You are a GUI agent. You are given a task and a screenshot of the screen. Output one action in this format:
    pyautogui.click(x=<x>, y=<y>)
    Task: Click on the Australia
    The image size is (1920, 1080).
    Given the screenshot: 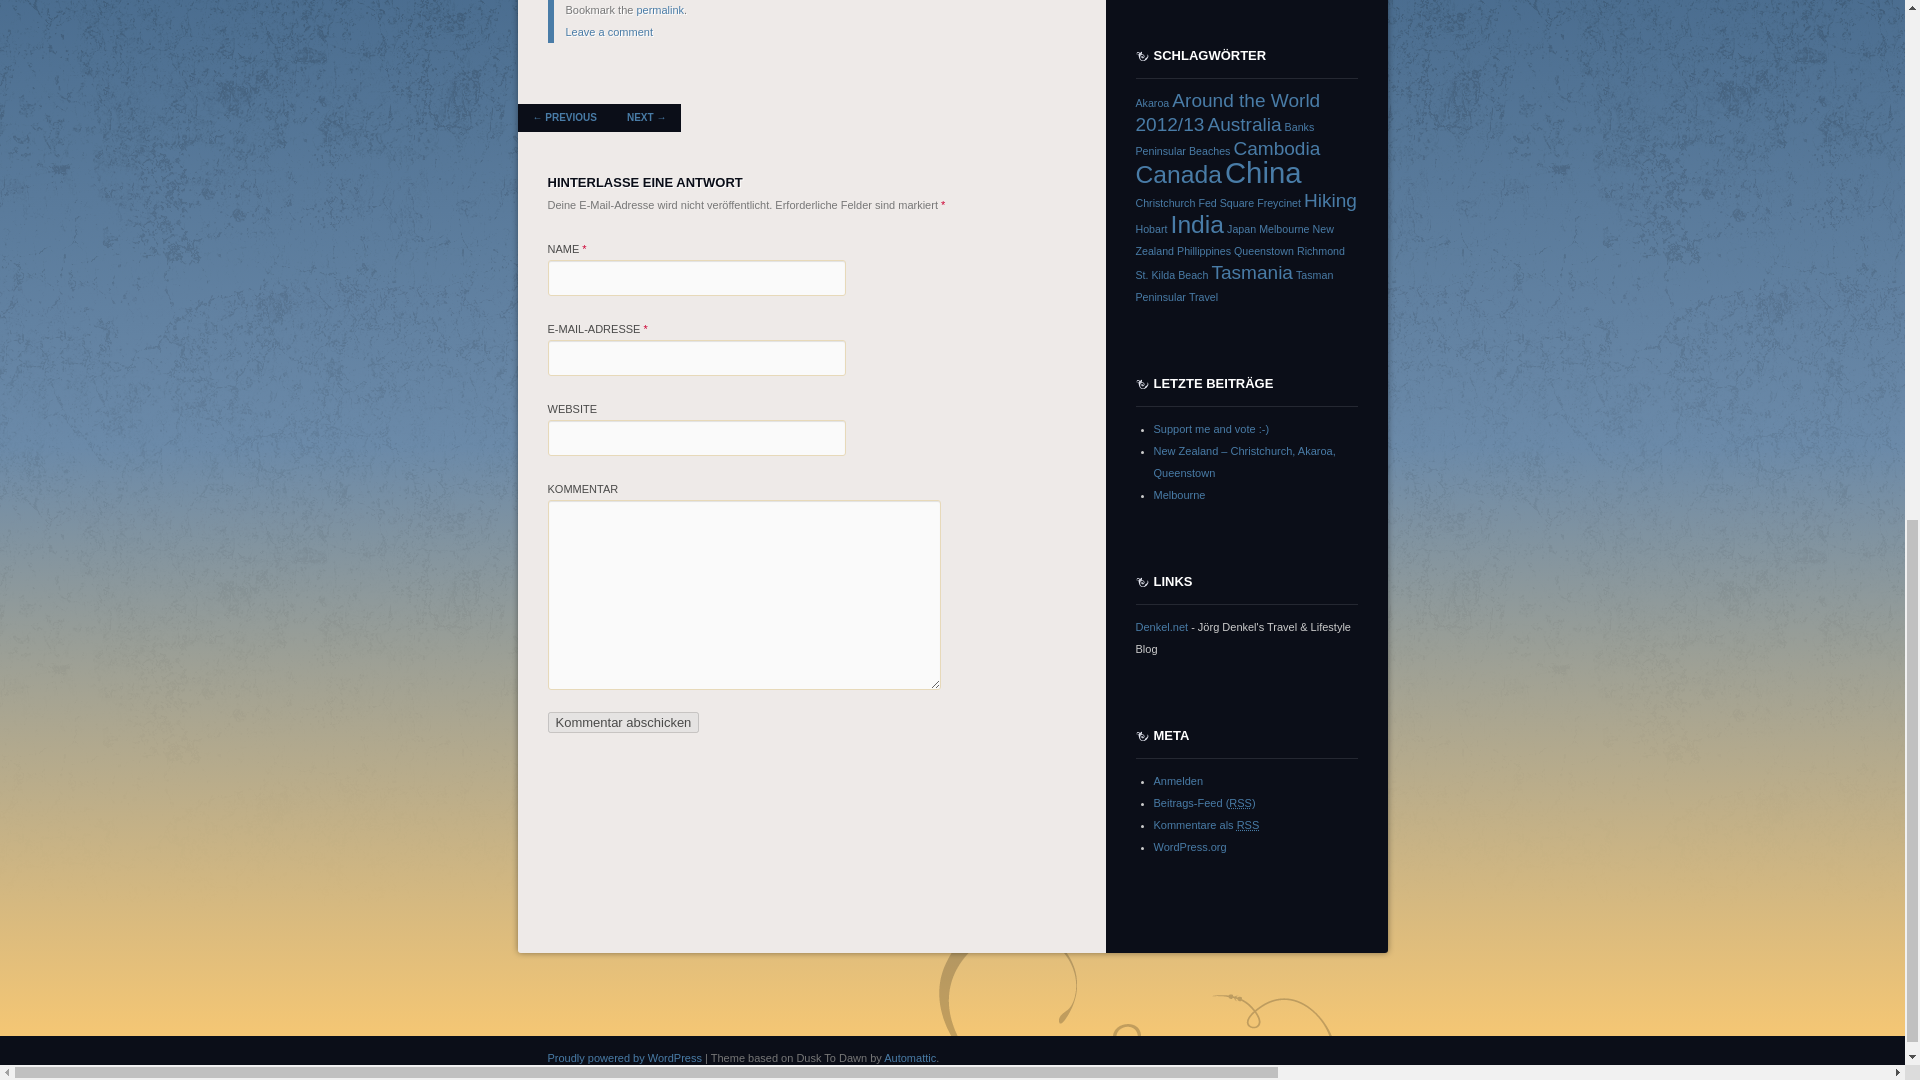 What is the action you would take?
    pyautogui.click(x=1244, y=124)
    